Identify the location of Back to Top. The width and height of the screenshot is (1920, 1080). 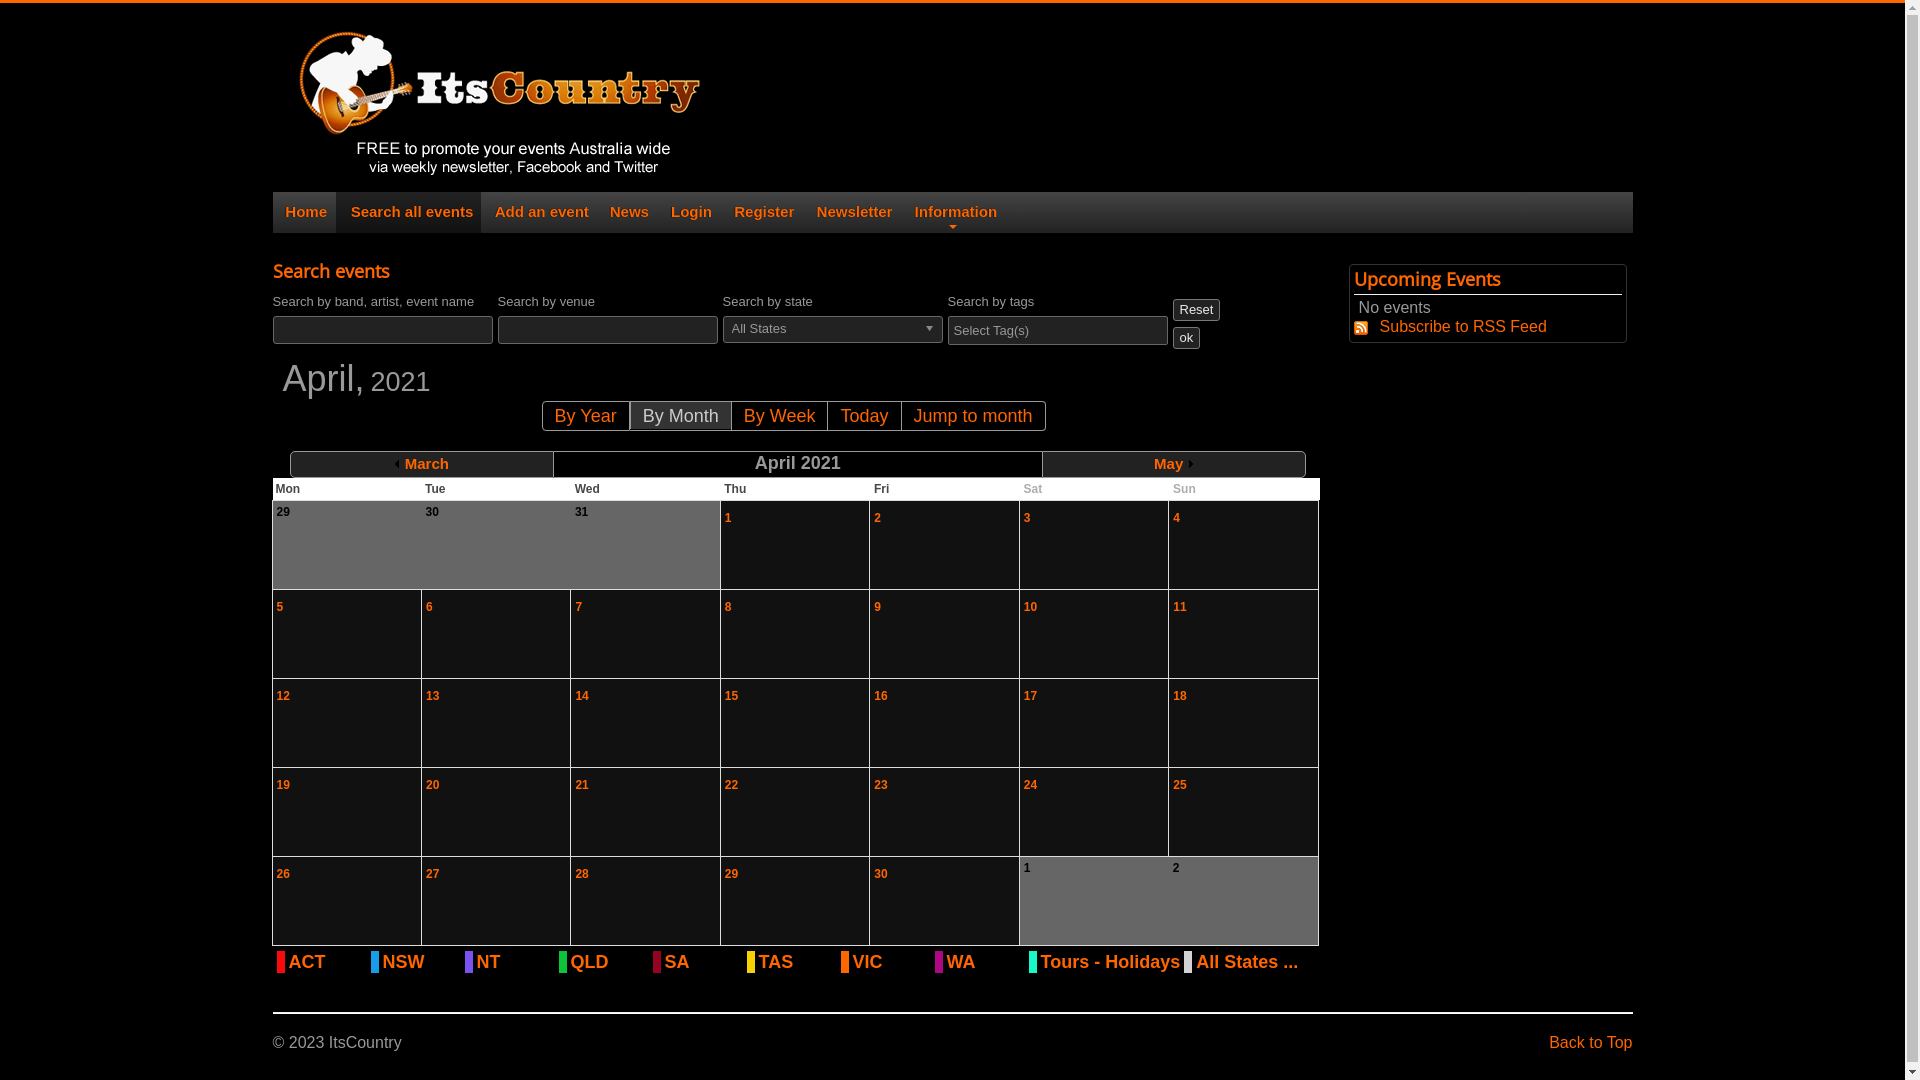
(1590, 1042).